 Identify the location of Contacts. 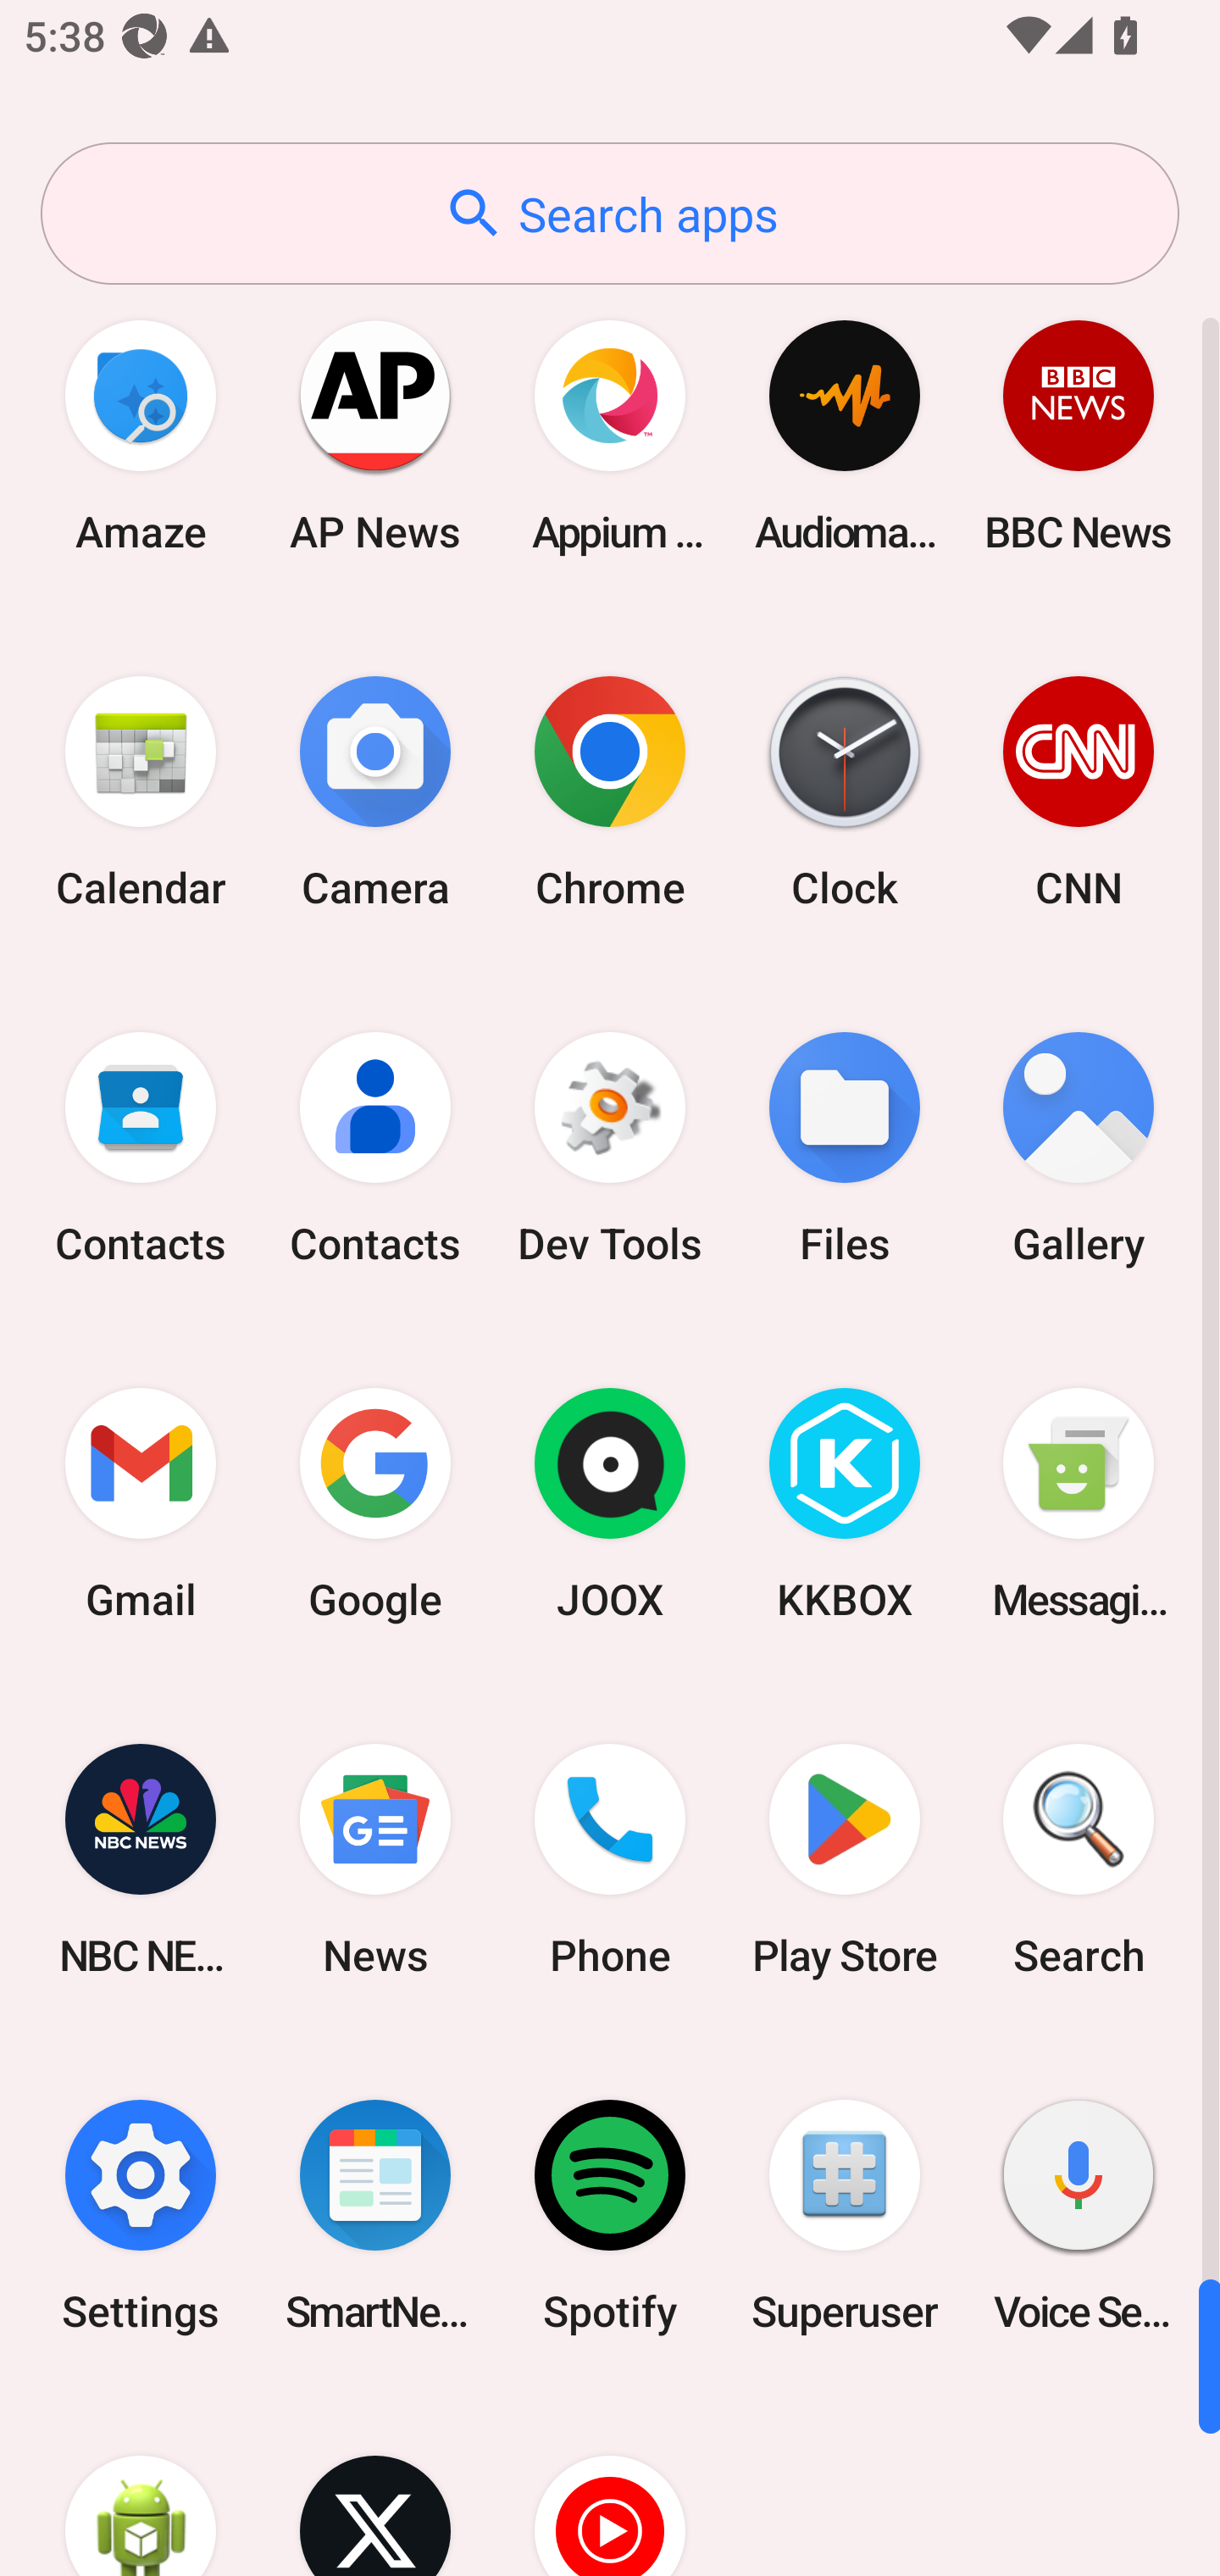
(141, 1149).